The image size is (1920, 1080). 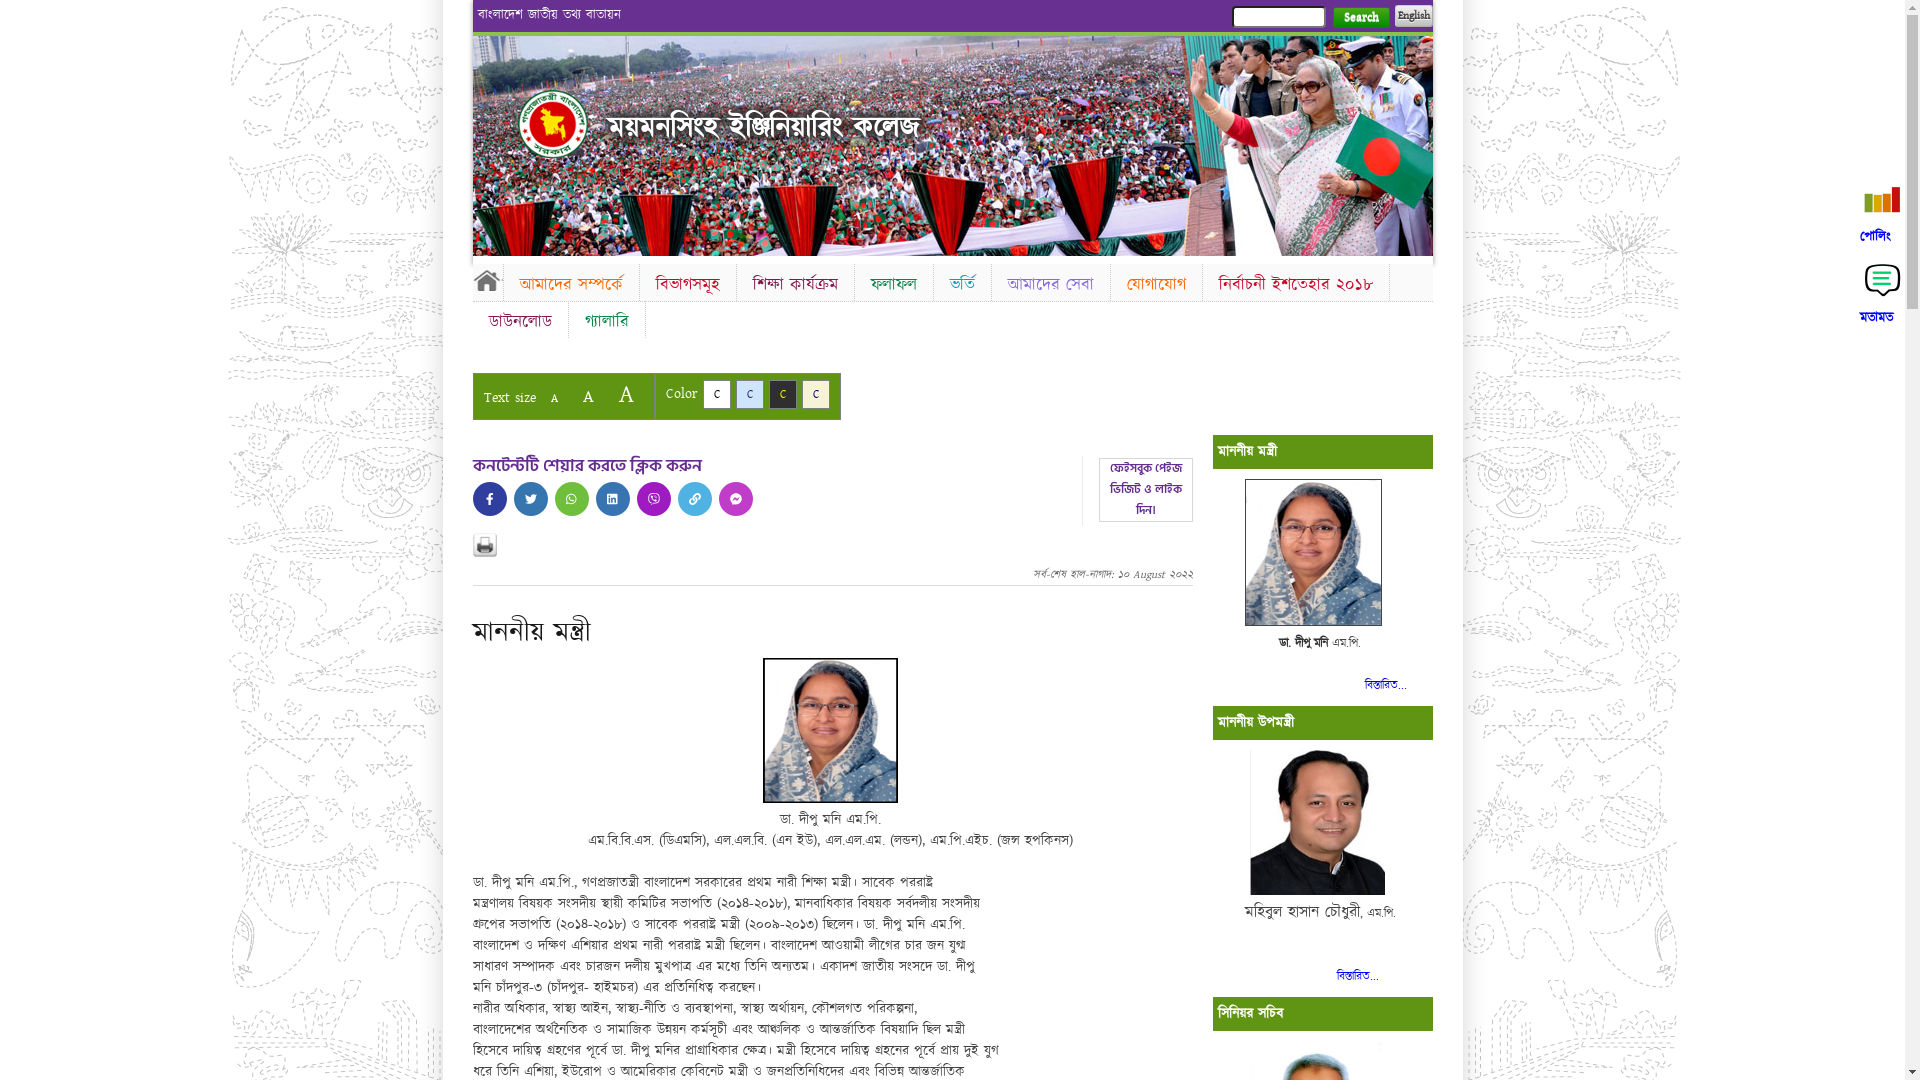 What do you see at coordinates (782, 394) in the screenshot?
I see `C` at bounding box center [782, 394].